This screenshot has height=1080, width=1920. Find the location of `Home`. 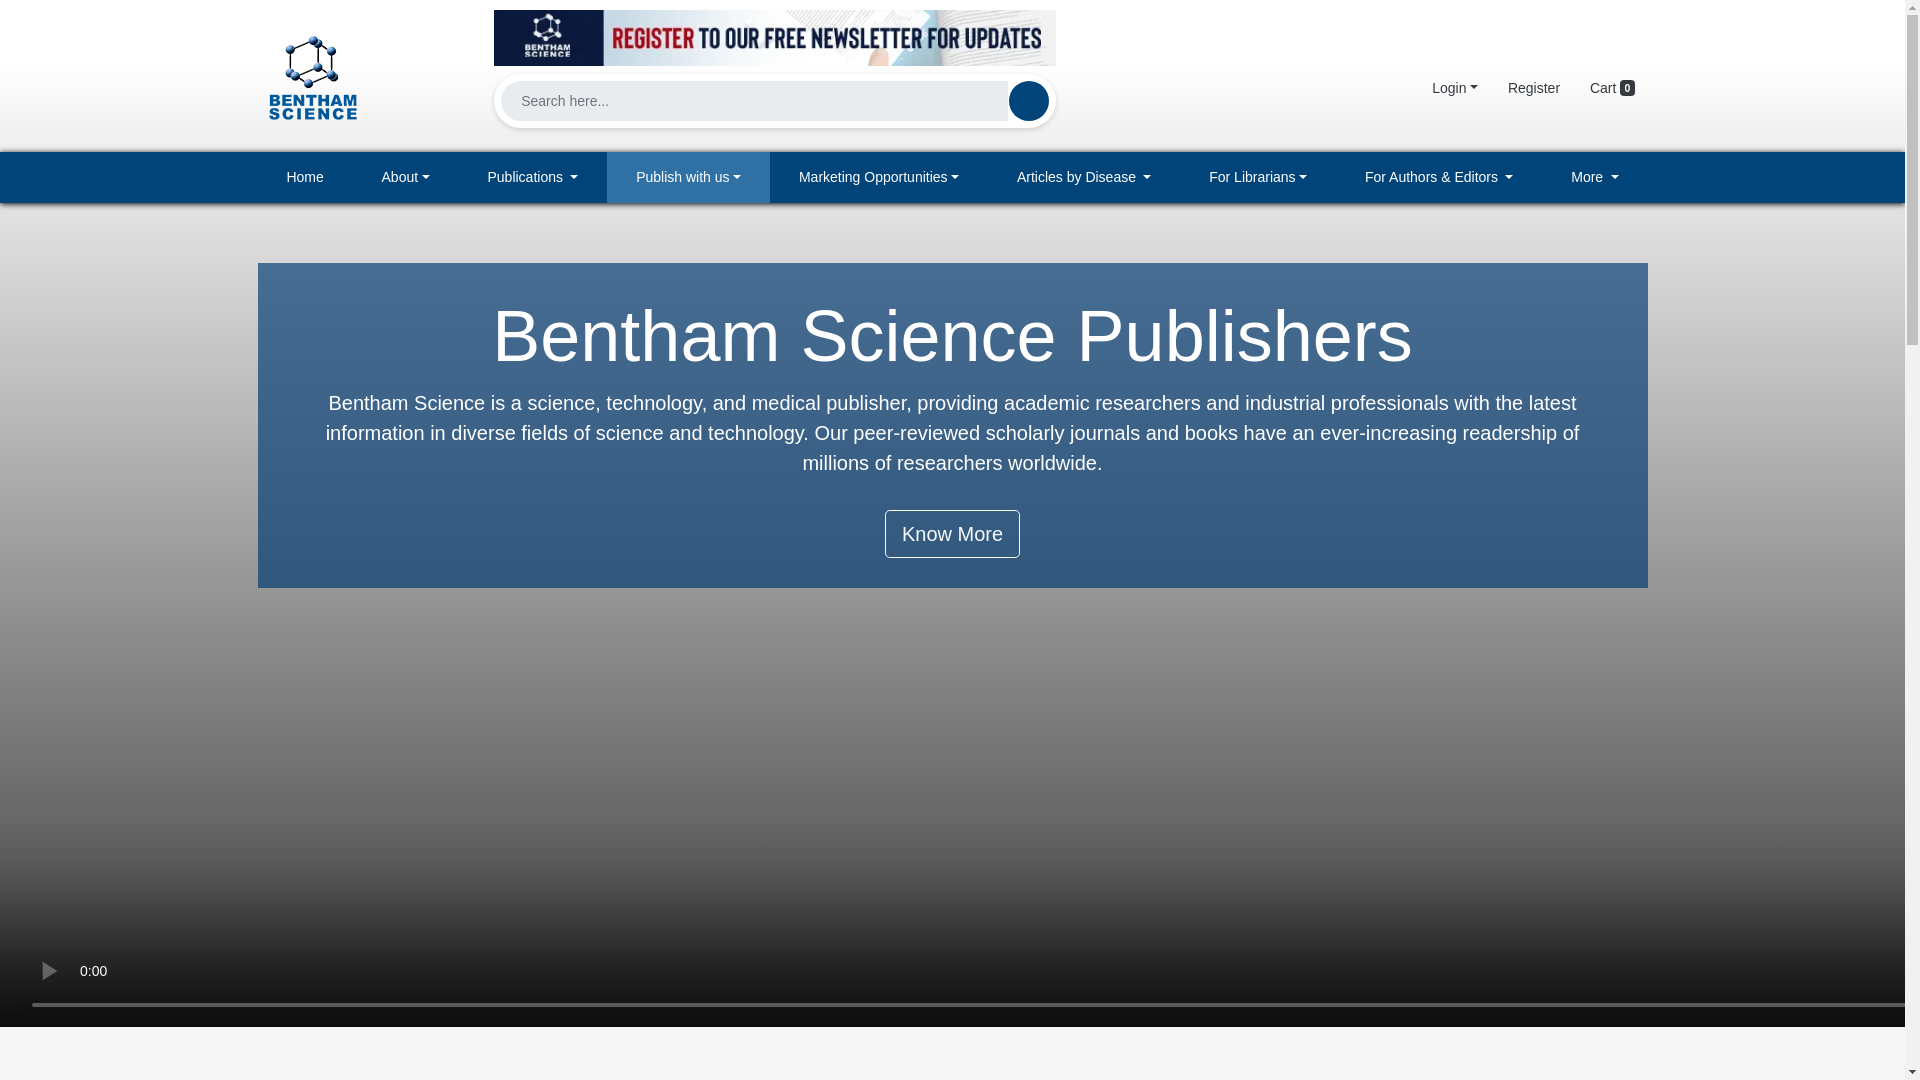

Home is located at coordinates (305, 178).